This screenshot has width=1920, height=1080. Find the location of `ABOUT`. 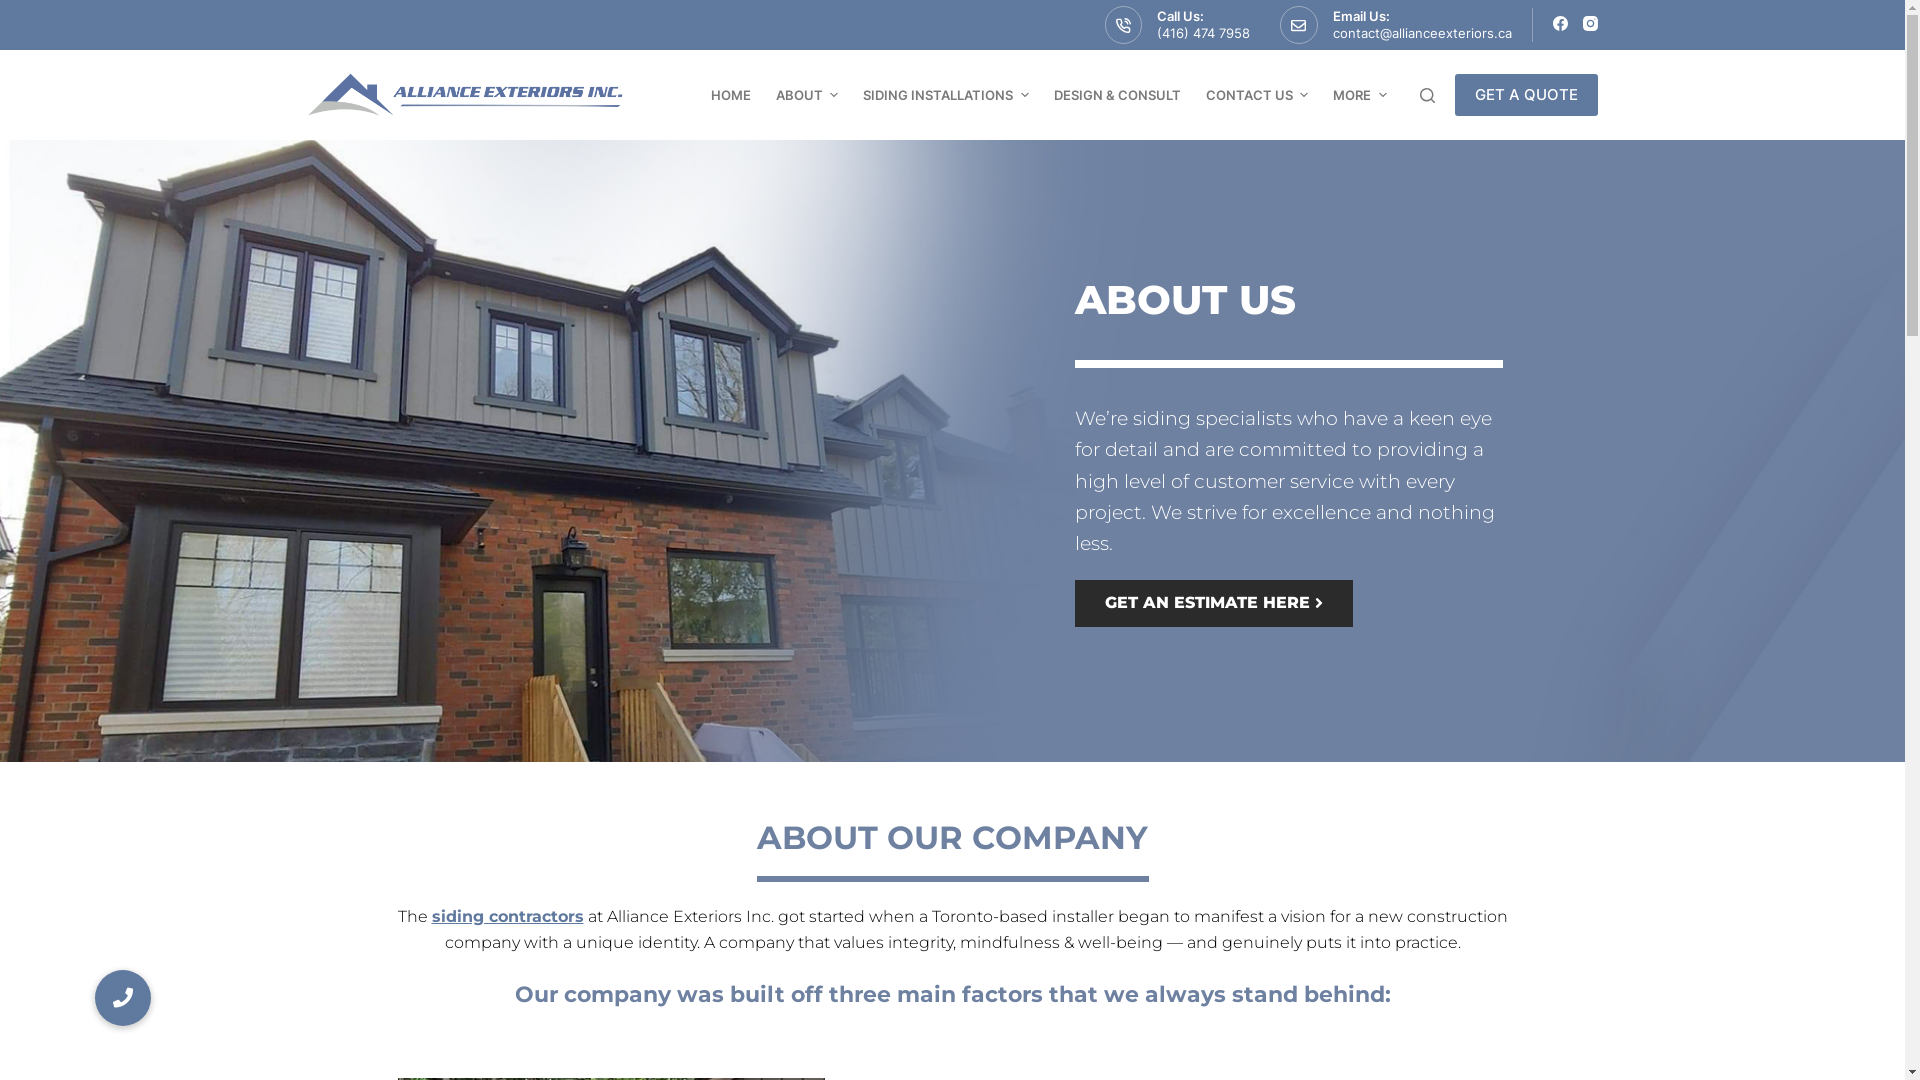

ABOUT is located at coordinates (807, 95).